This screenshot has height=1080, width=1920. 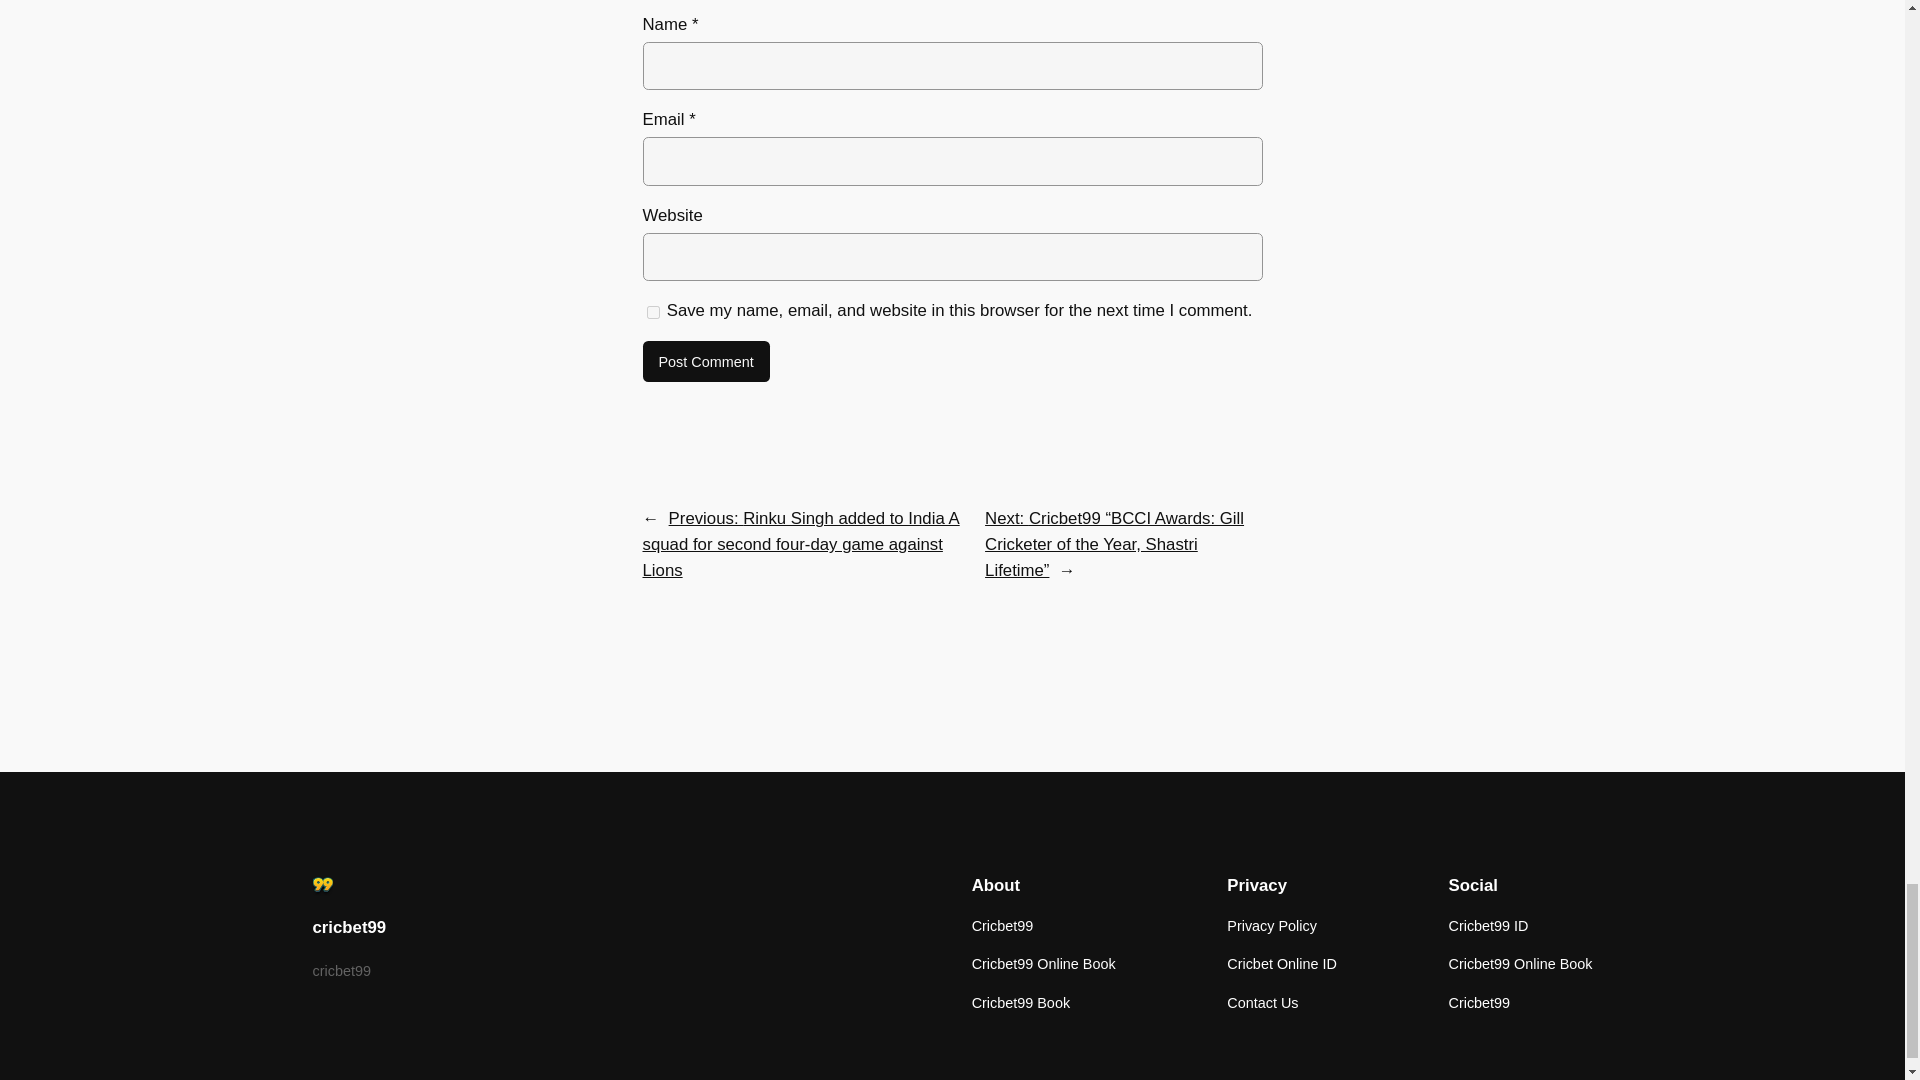 I want to click on Cricbet99, so click(x=1478, y=1003).